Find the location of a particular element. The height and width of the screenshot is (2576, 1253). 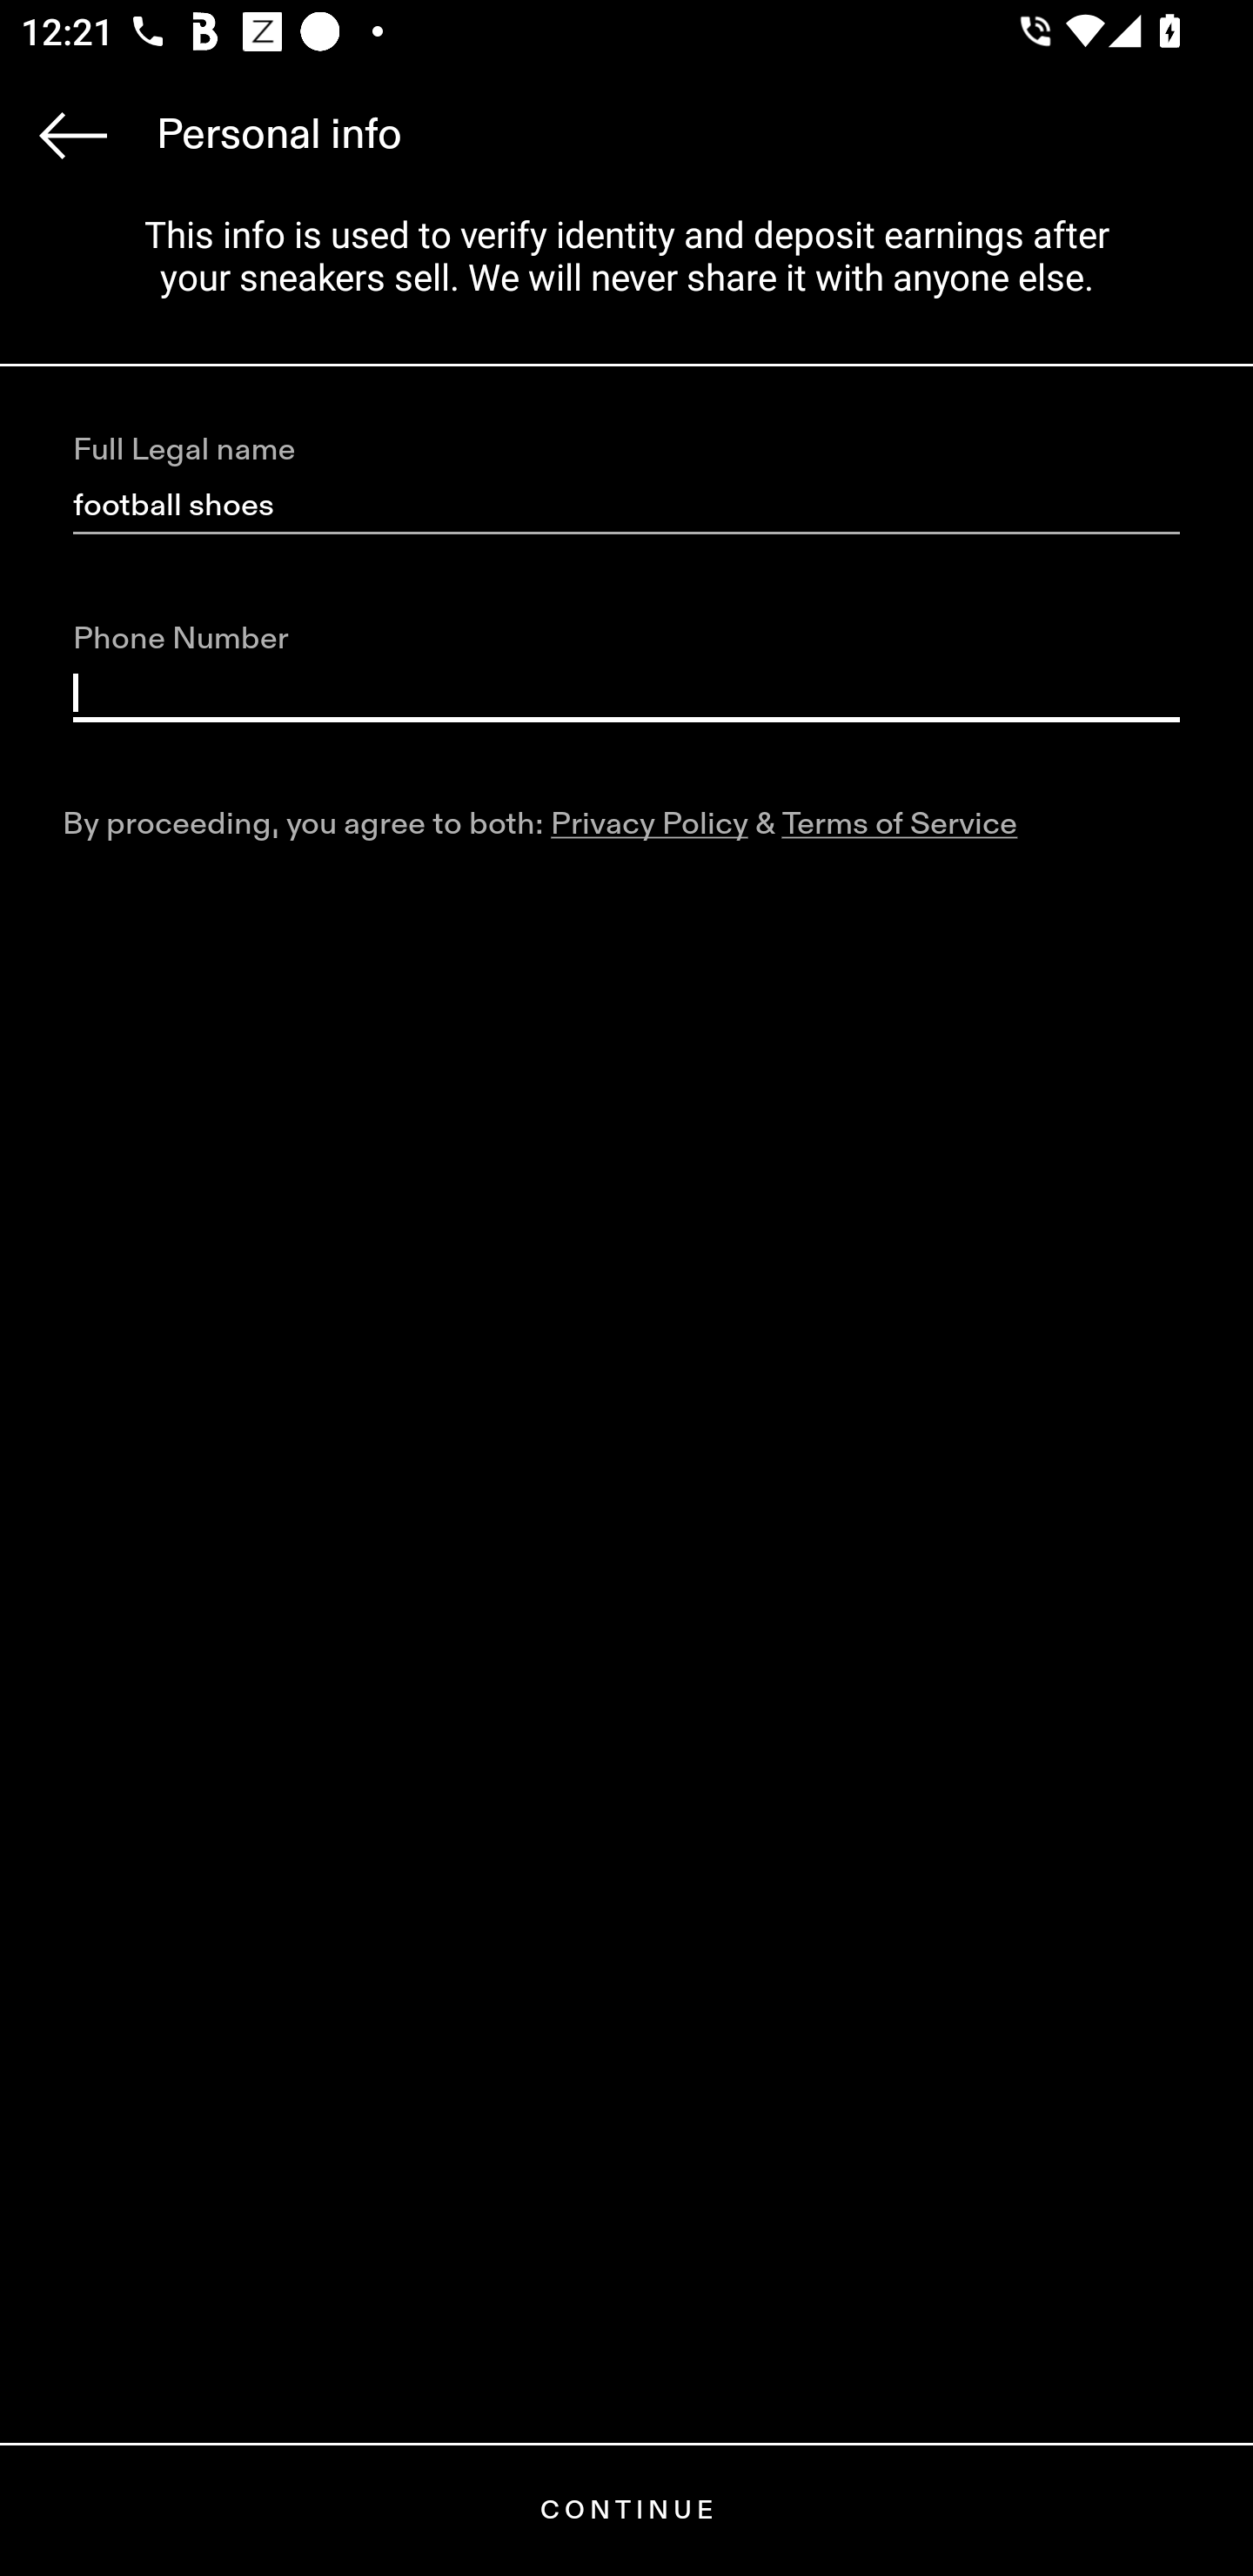

Navigate up is located at coordinates (73, 135).